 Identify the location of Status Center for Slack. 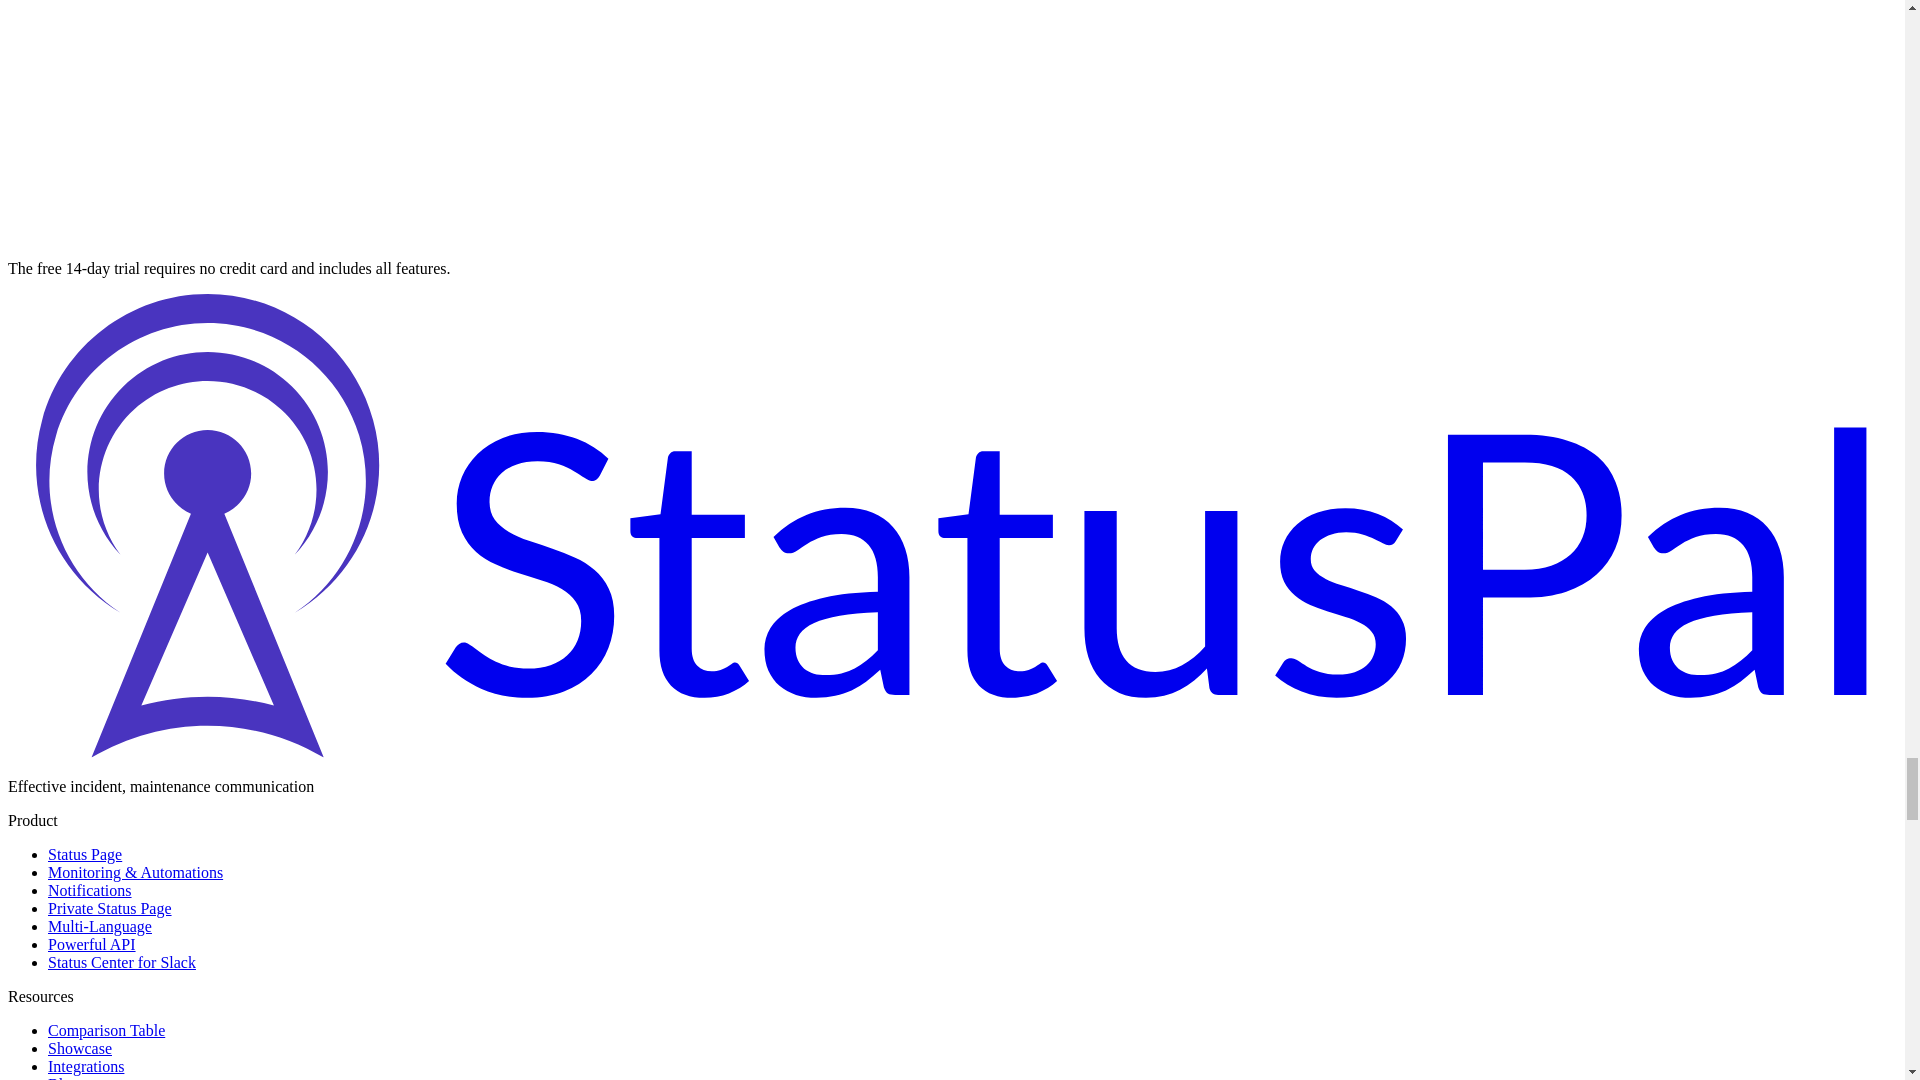
(122, 962).